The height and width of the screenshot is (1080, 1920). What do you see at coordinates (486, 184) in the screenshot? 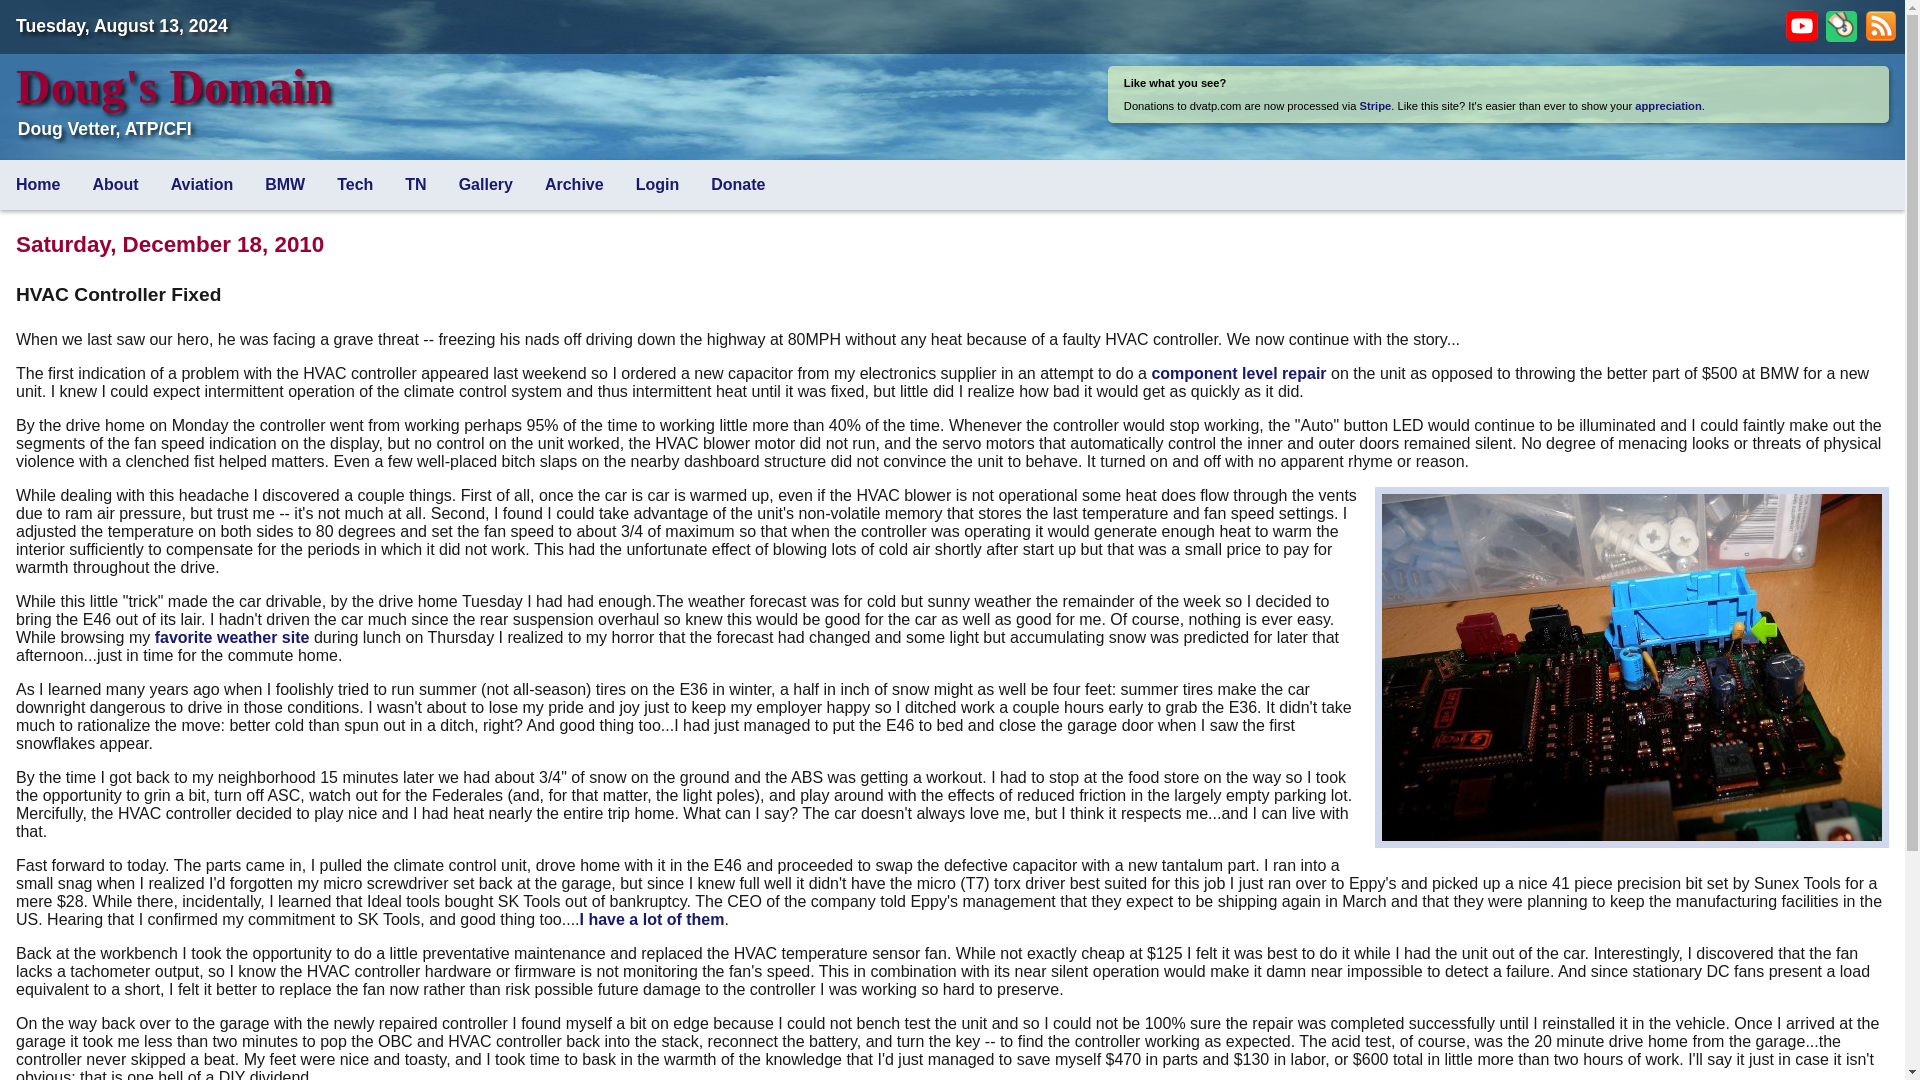
I see `Gallery` at bounding box center [486, 184].